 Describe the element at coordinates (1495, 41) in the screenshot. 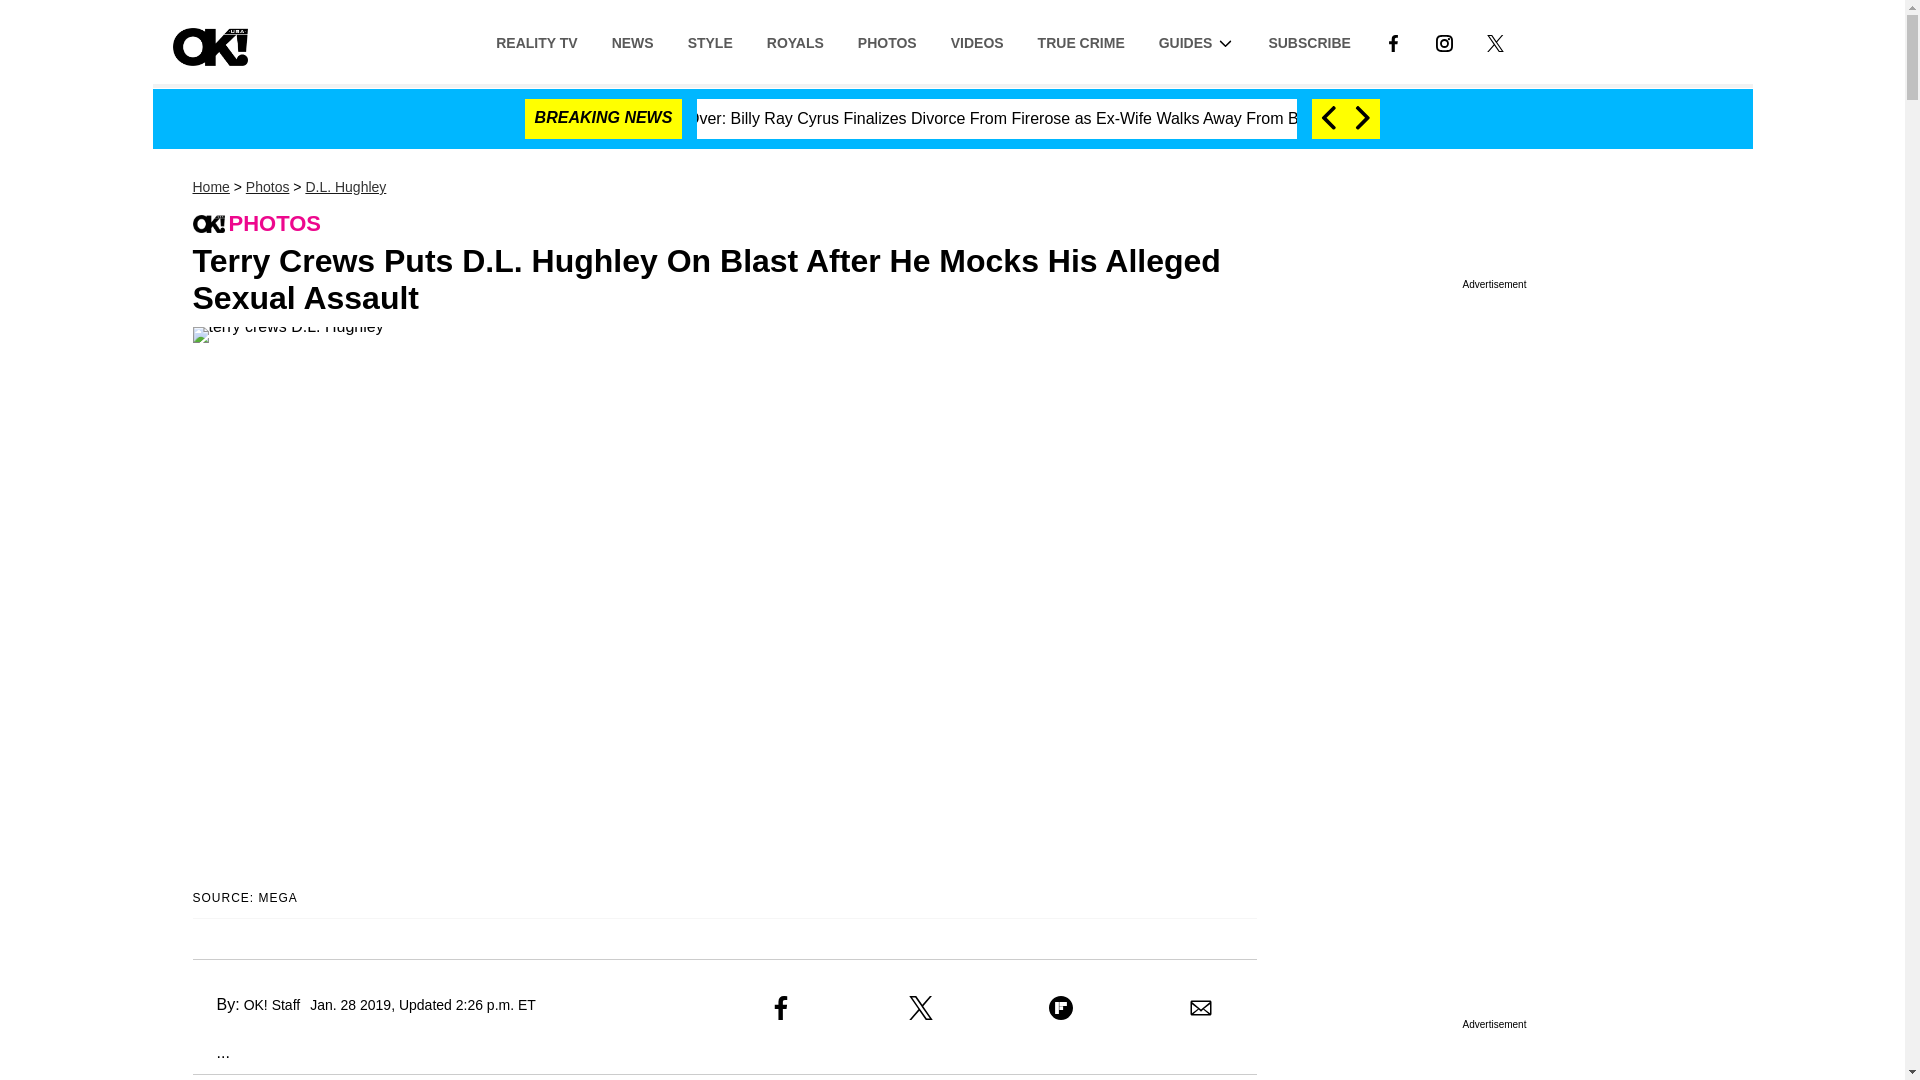

I see `LINK TO X` at that location.